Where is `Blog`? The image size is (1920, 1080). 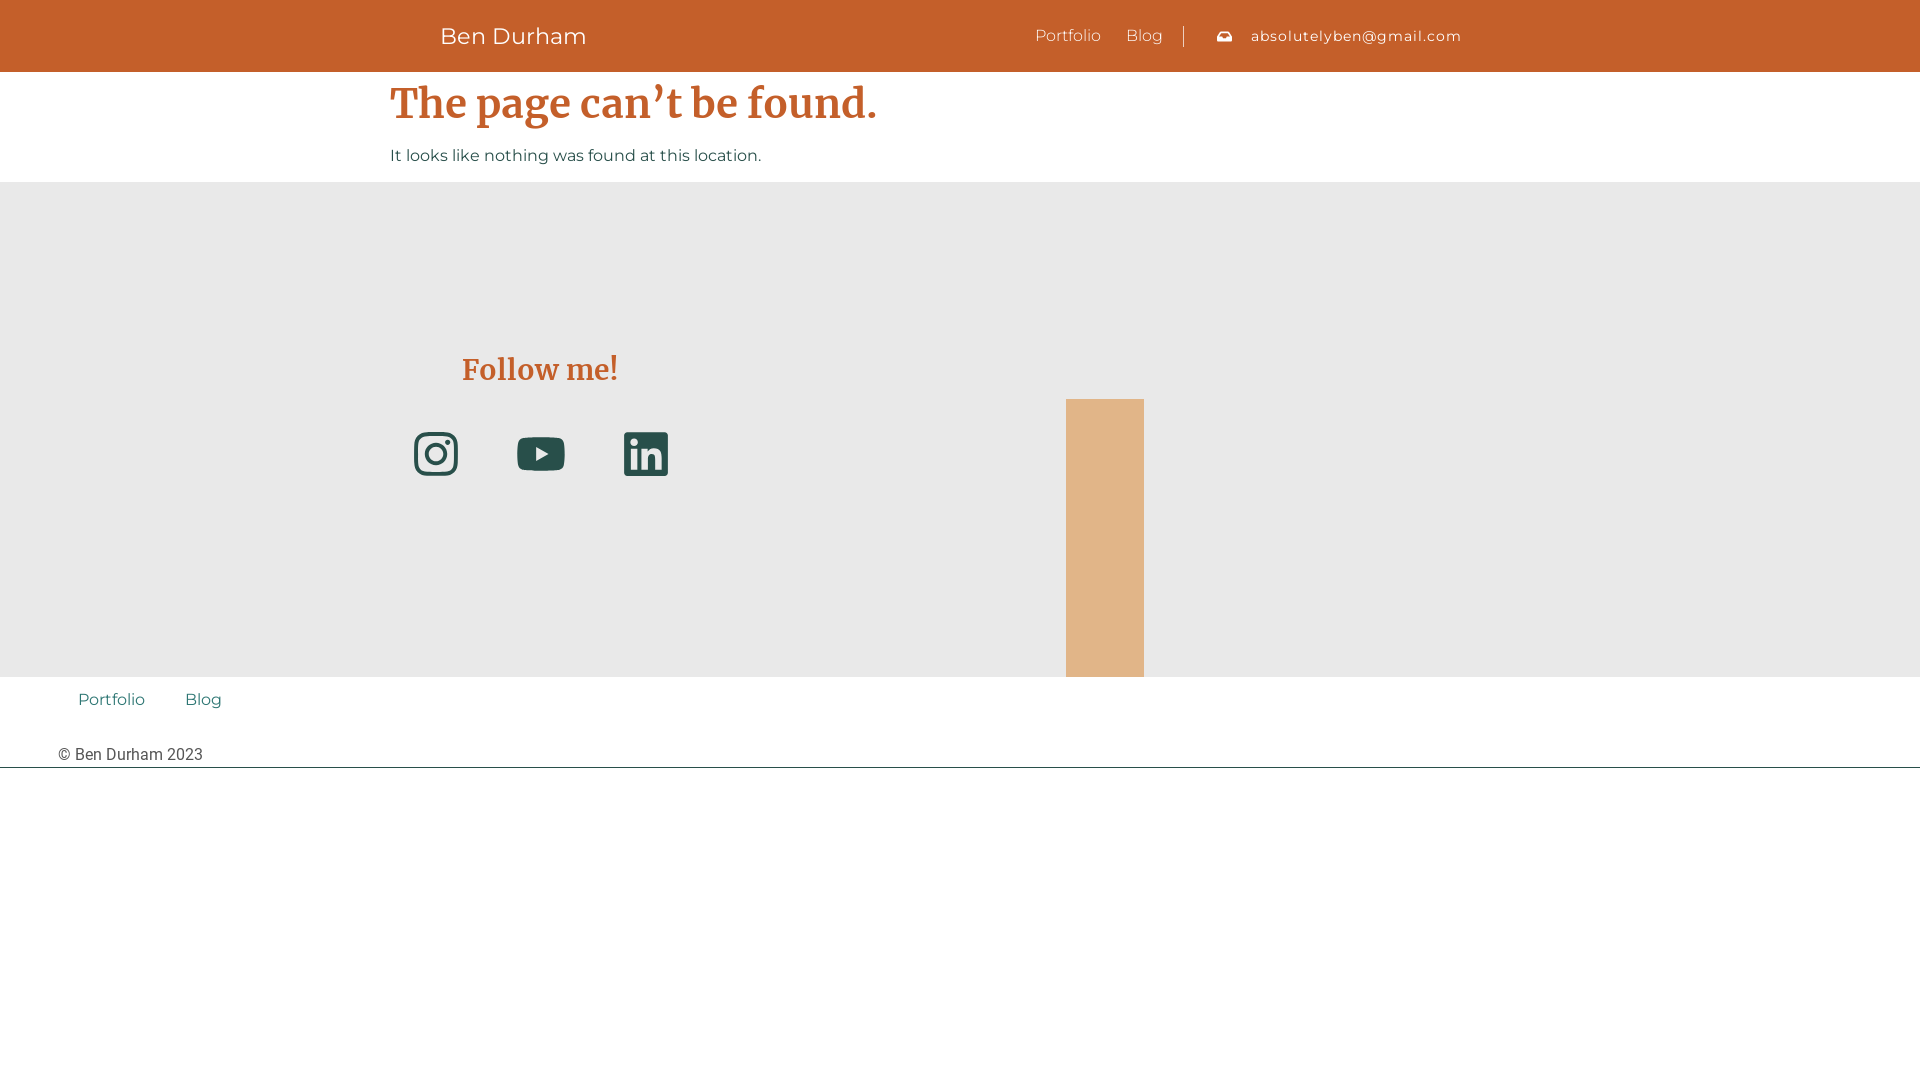 Blog is located at coordinates (204, 700).